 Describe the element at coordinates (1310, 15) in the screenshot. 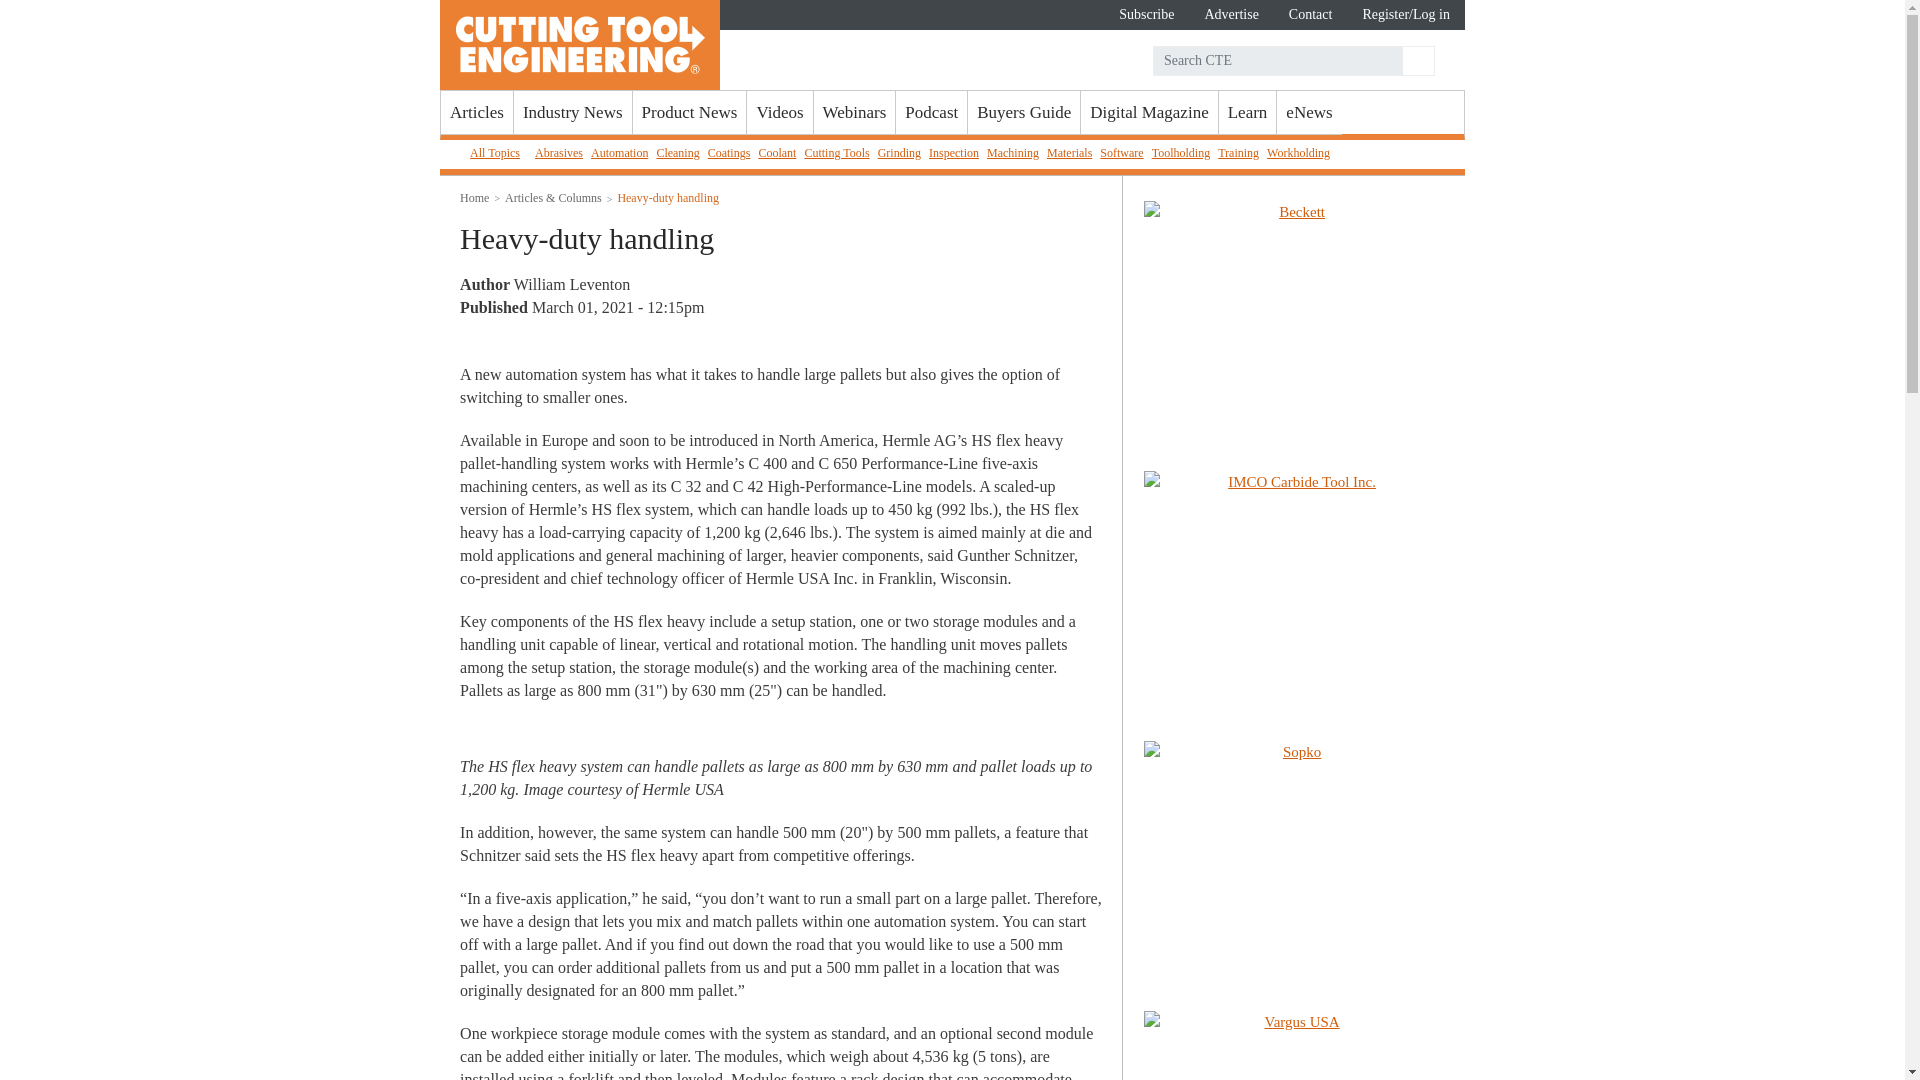

I see `Contact` at that location.